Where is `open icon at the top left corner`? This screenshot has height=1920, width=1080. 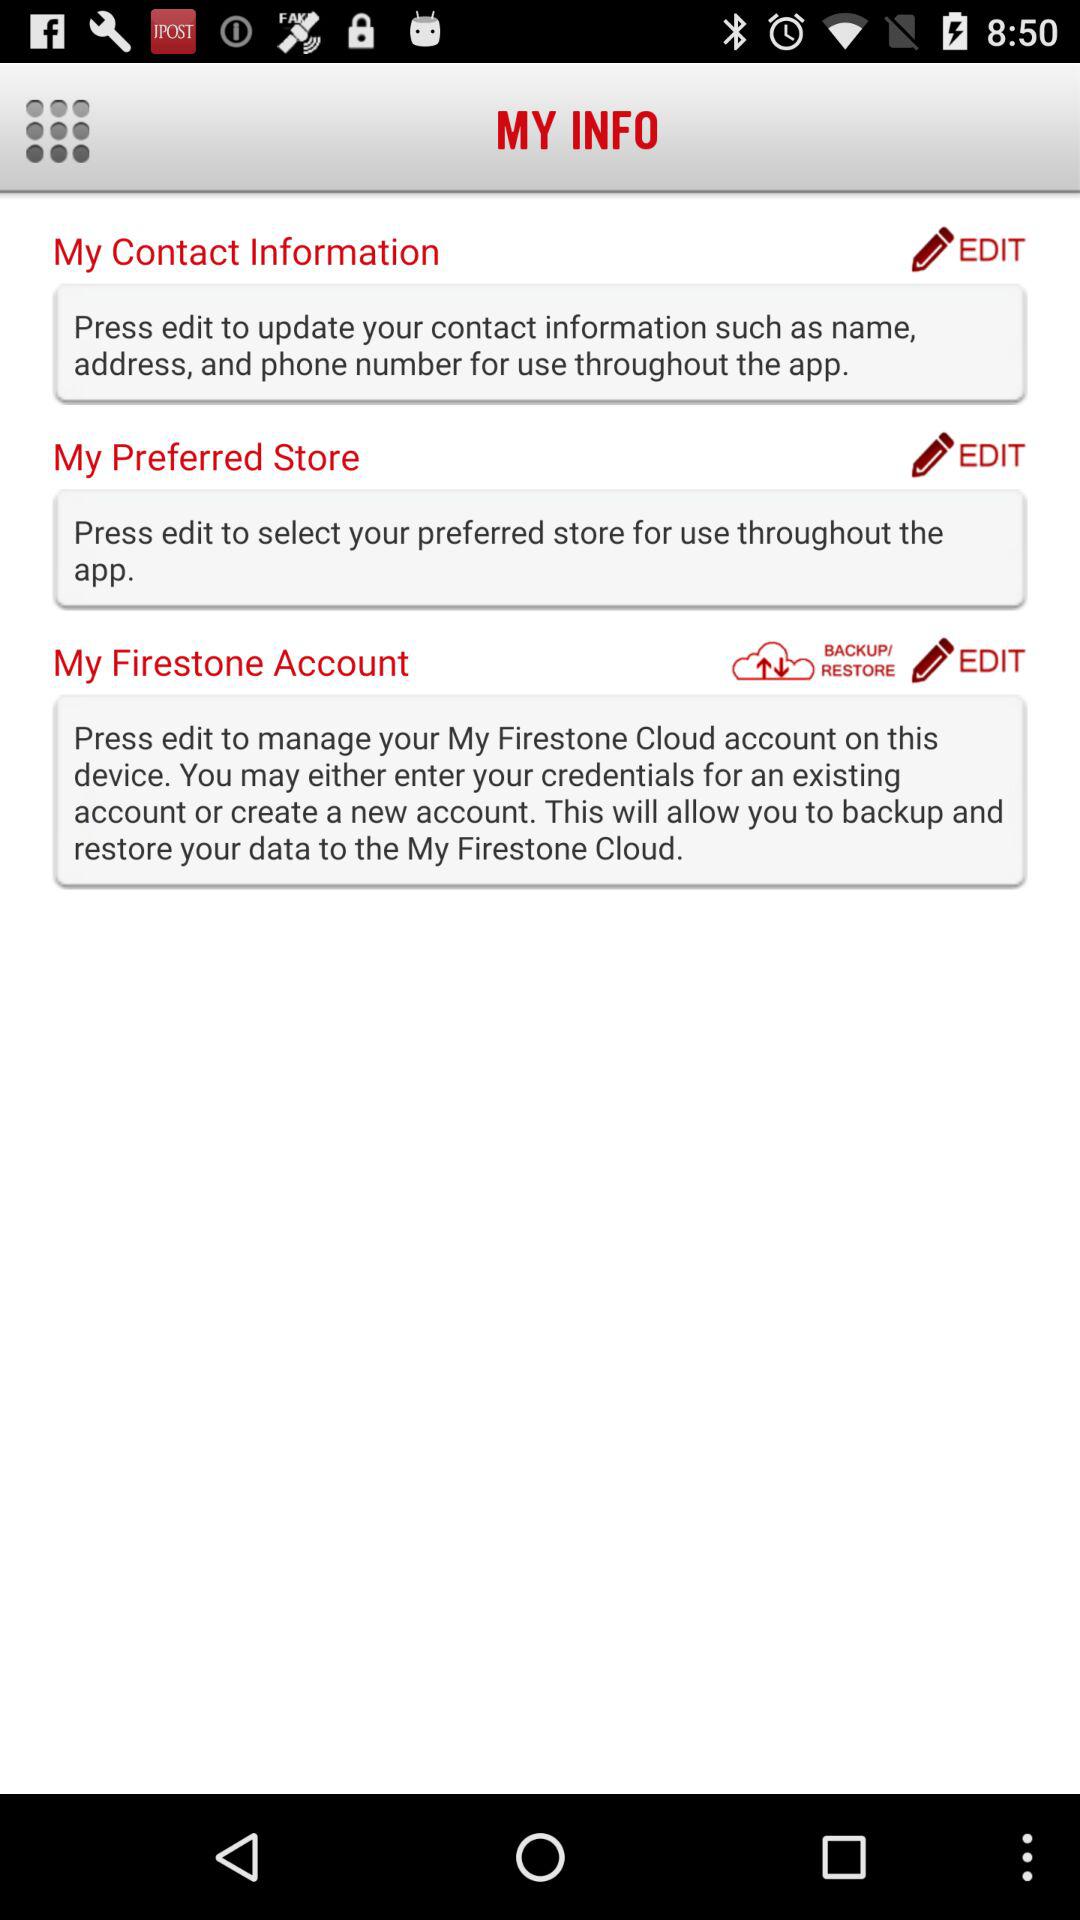
open icon at the top left corner is located at coordinates (58, 130).